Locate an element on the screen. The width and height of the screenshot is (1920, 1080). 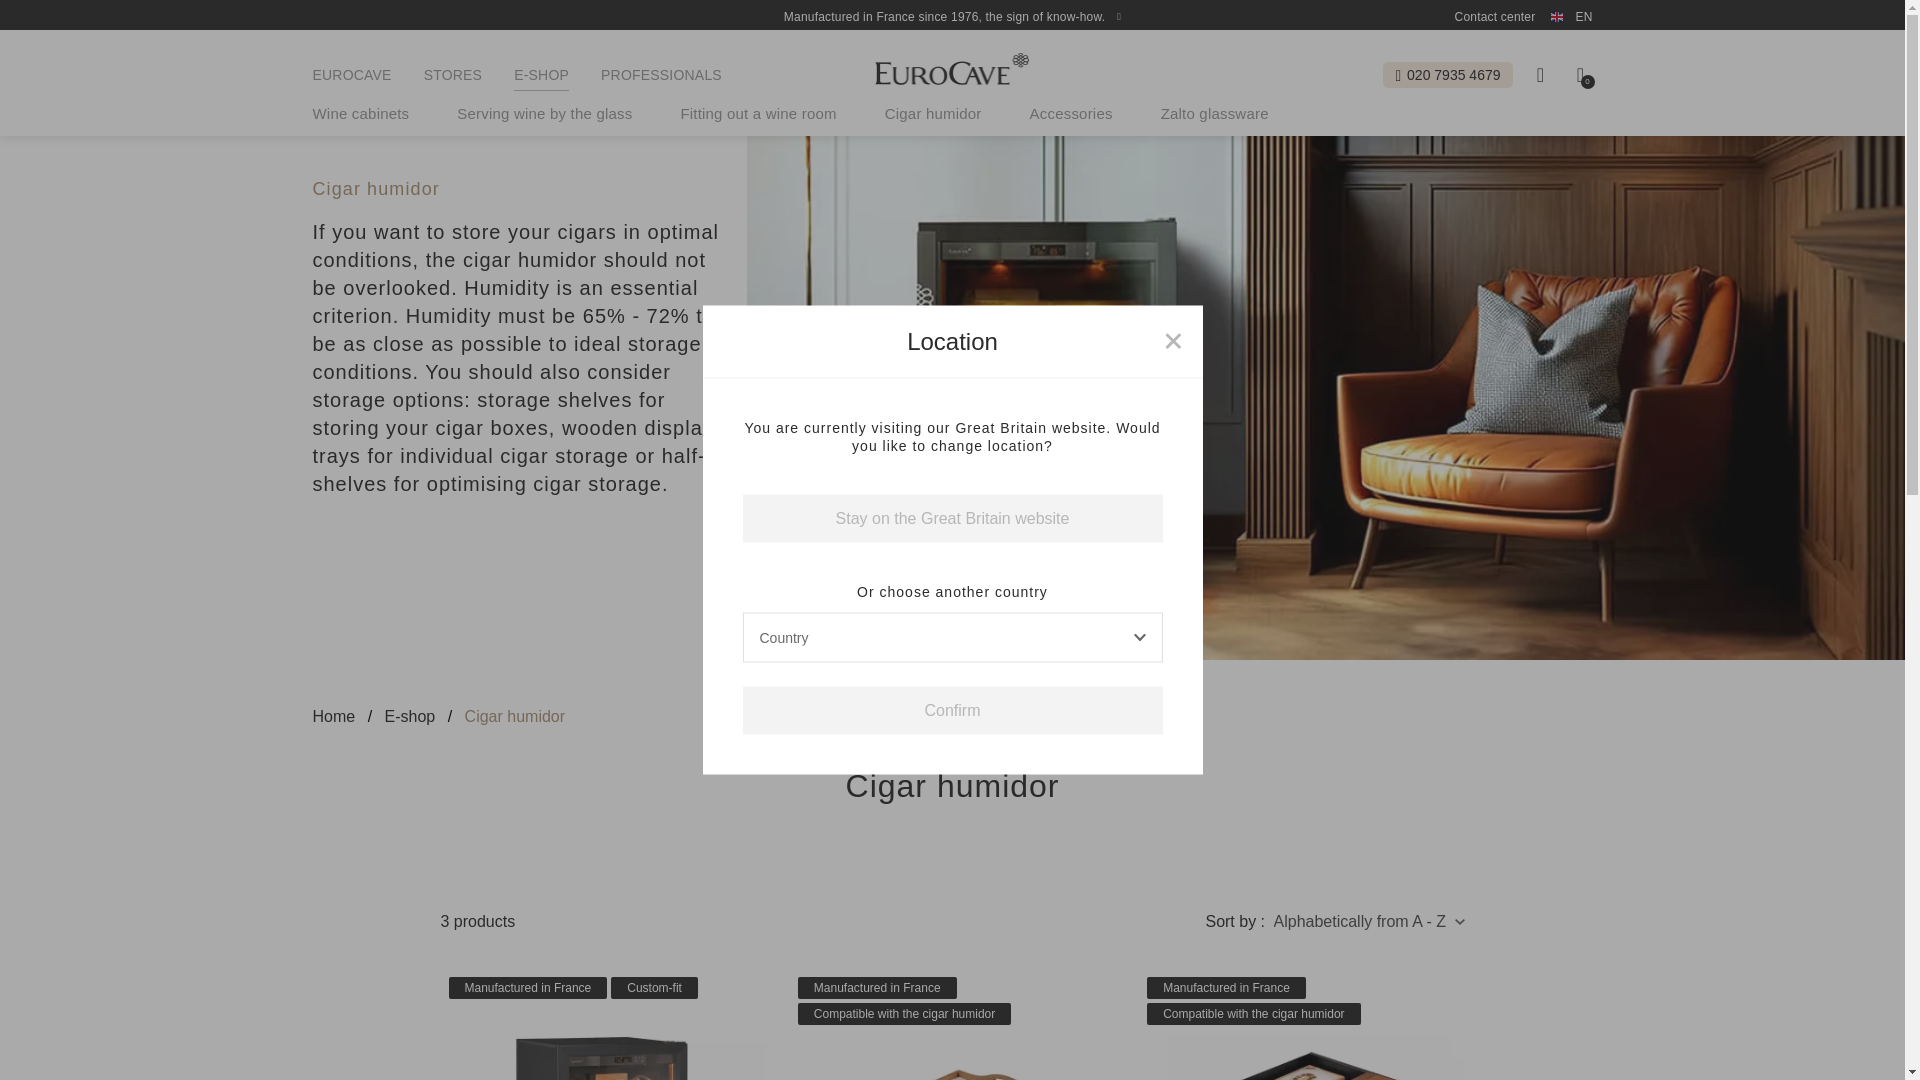
Manufactured in France since 1976, the sign of know-how. is located at coordinates (952, 16).